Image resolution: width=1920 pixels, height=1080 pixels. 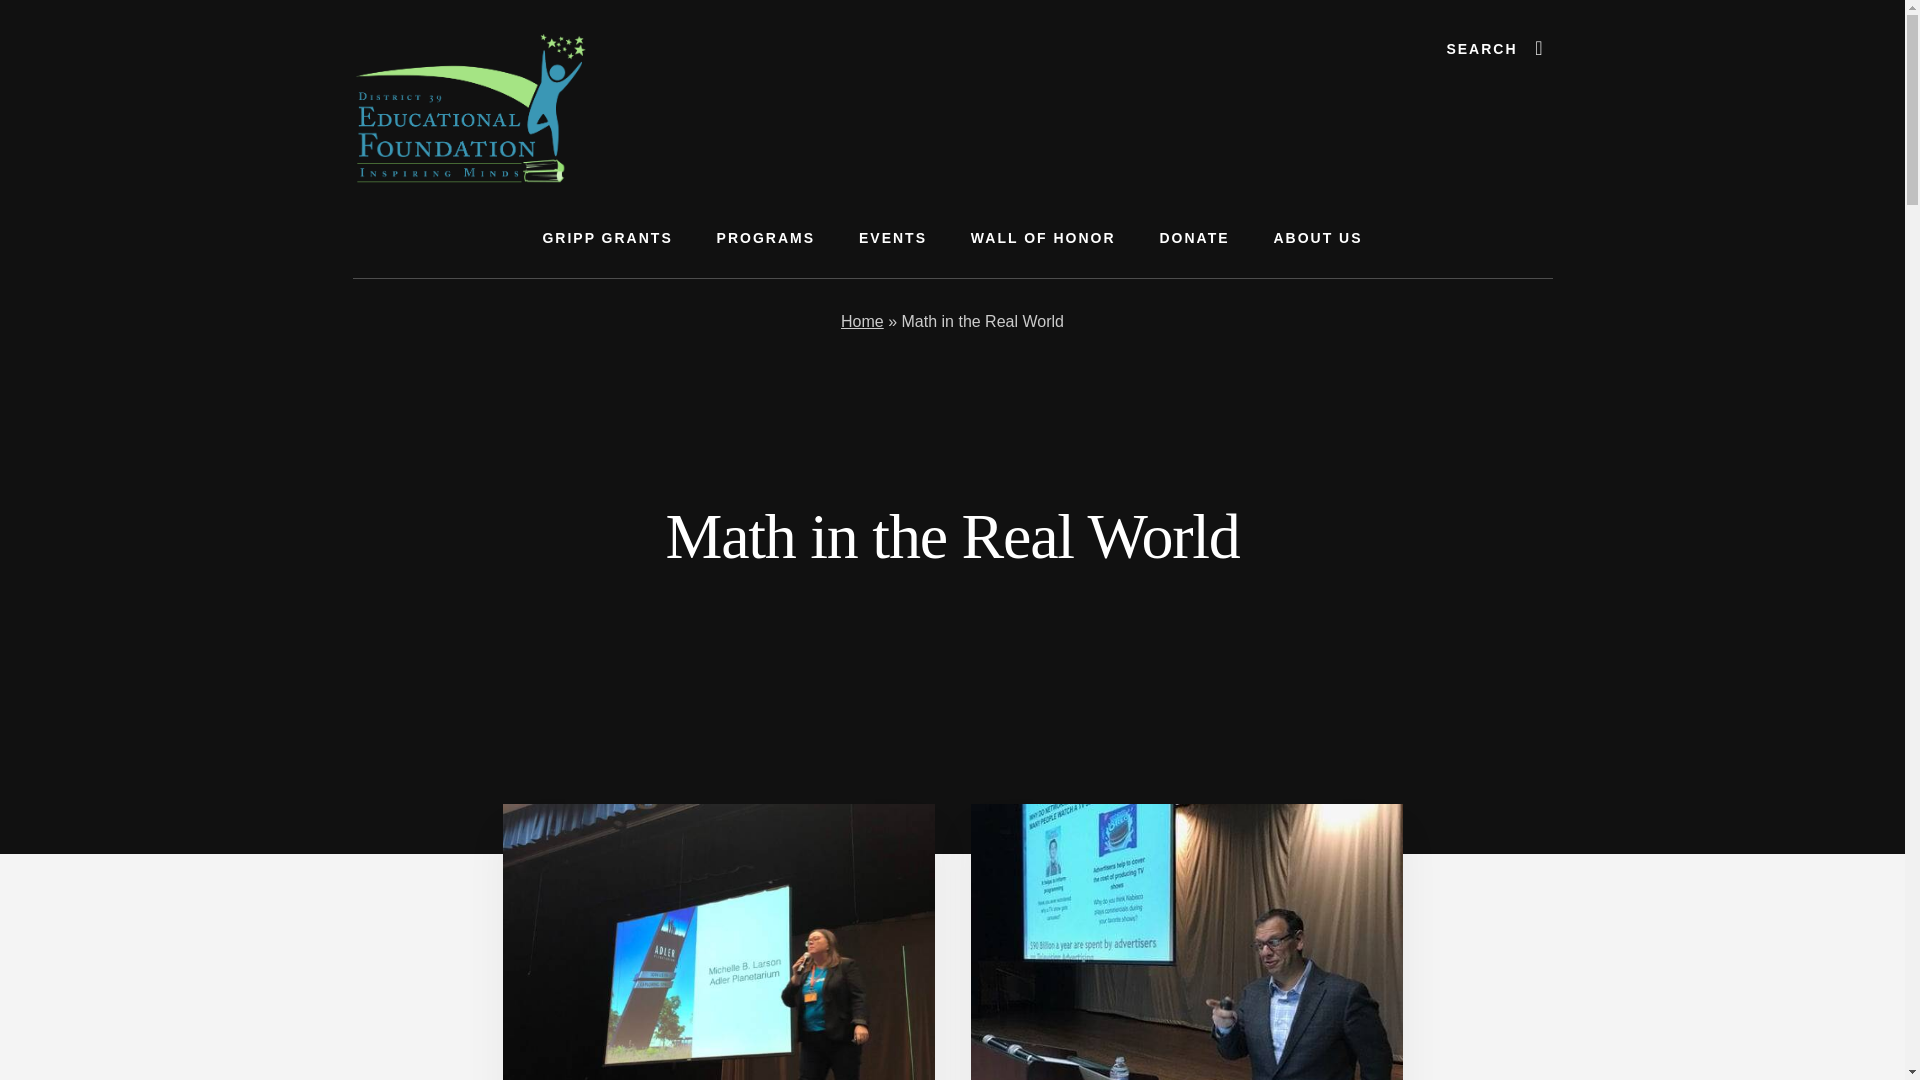 What do you see at coordinates (862, 322) in the screenshot?
I see `Home` at bounding box center [862, 322].